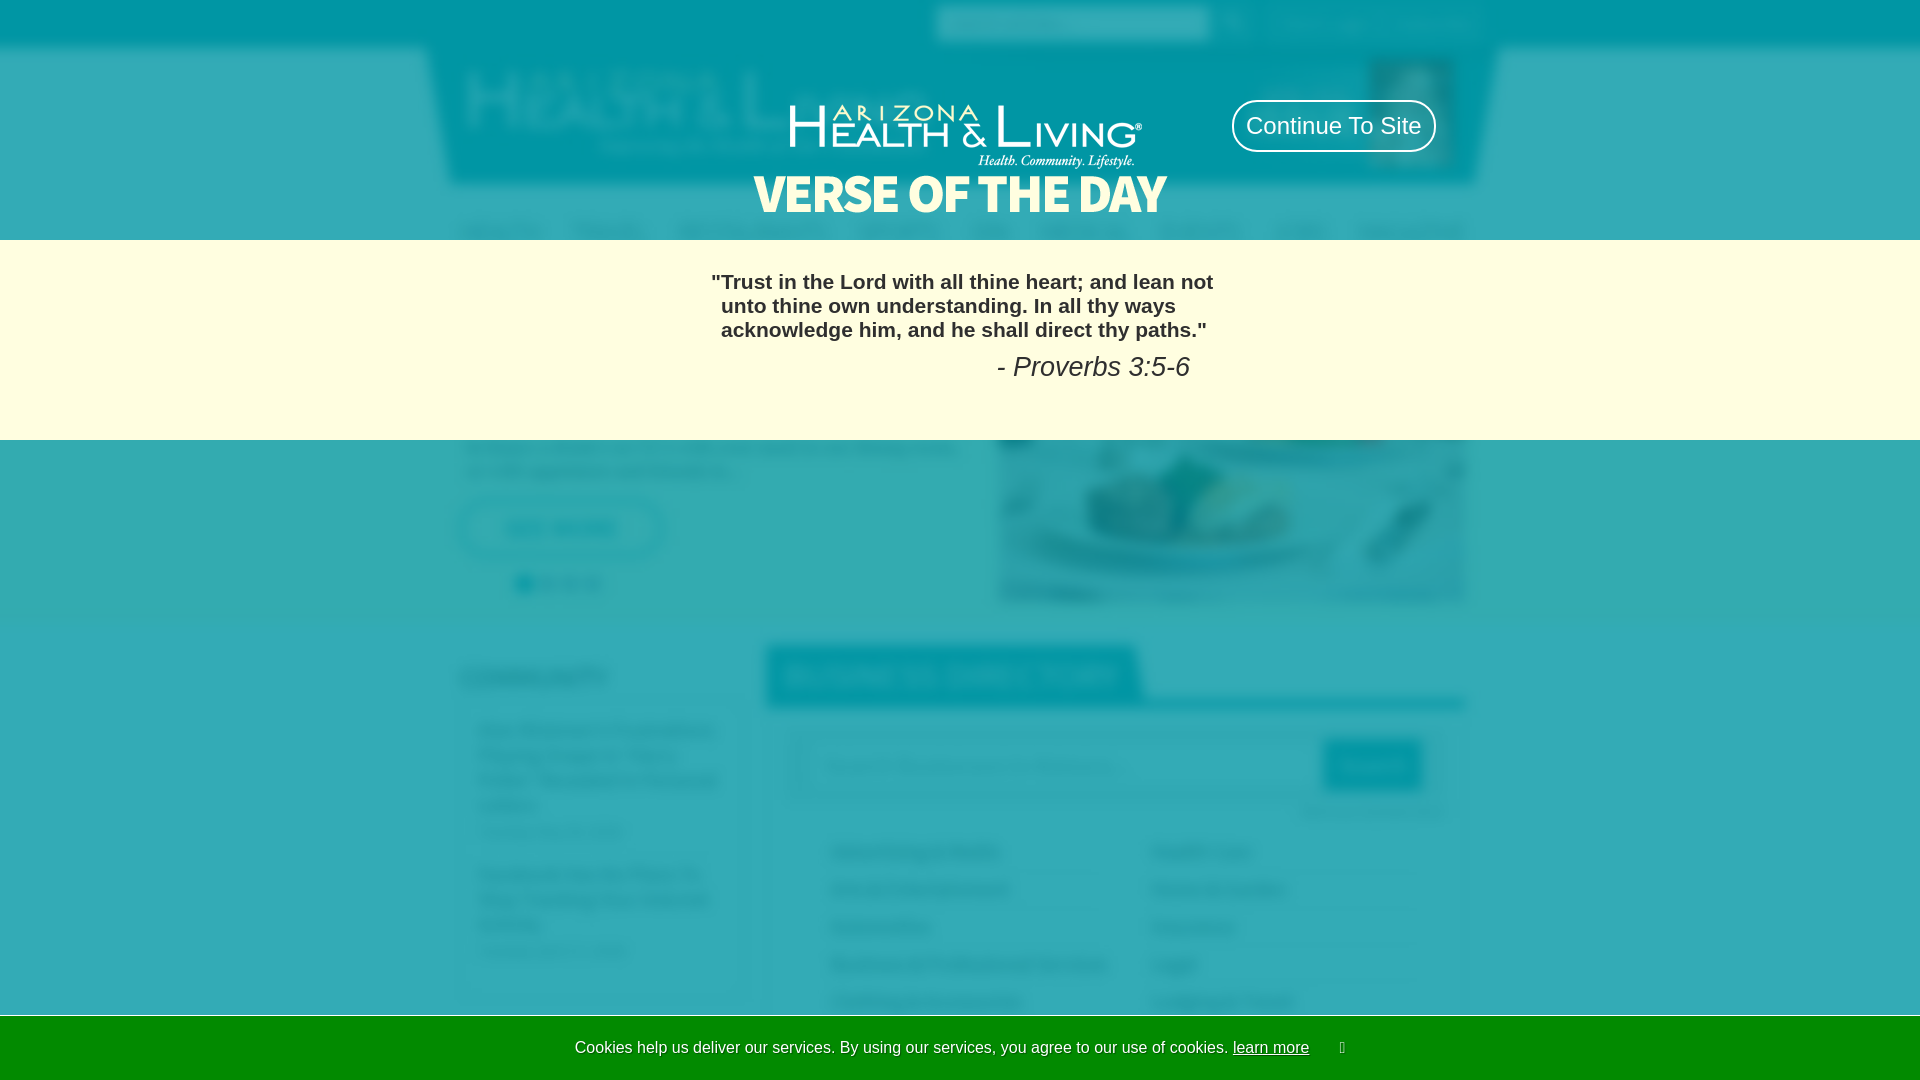  What do you see at coordinates (560, 212) in the screenshot?
I see `HEALTH` at bounding box center [560, 212].